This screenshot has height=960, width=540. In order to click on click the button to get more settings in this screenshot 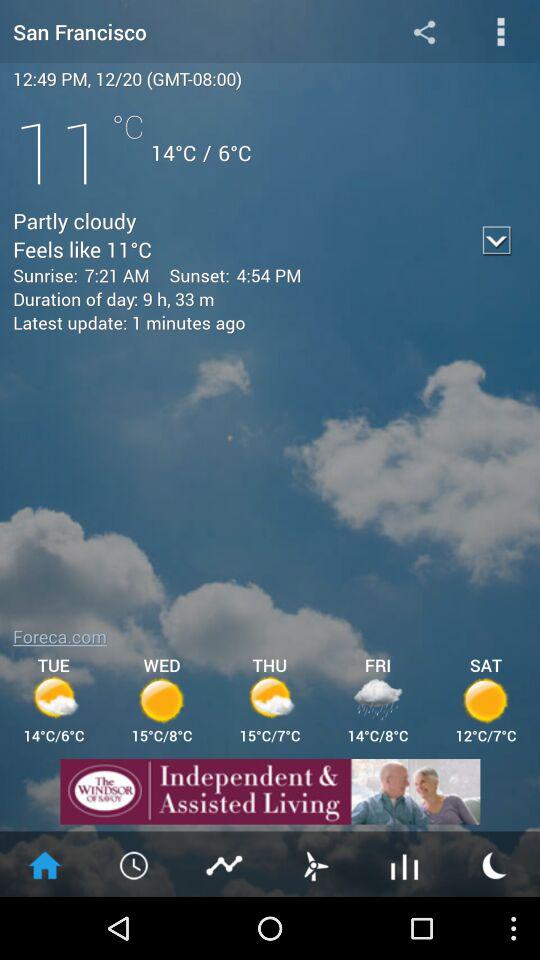, I will do `click(500, 32)`.